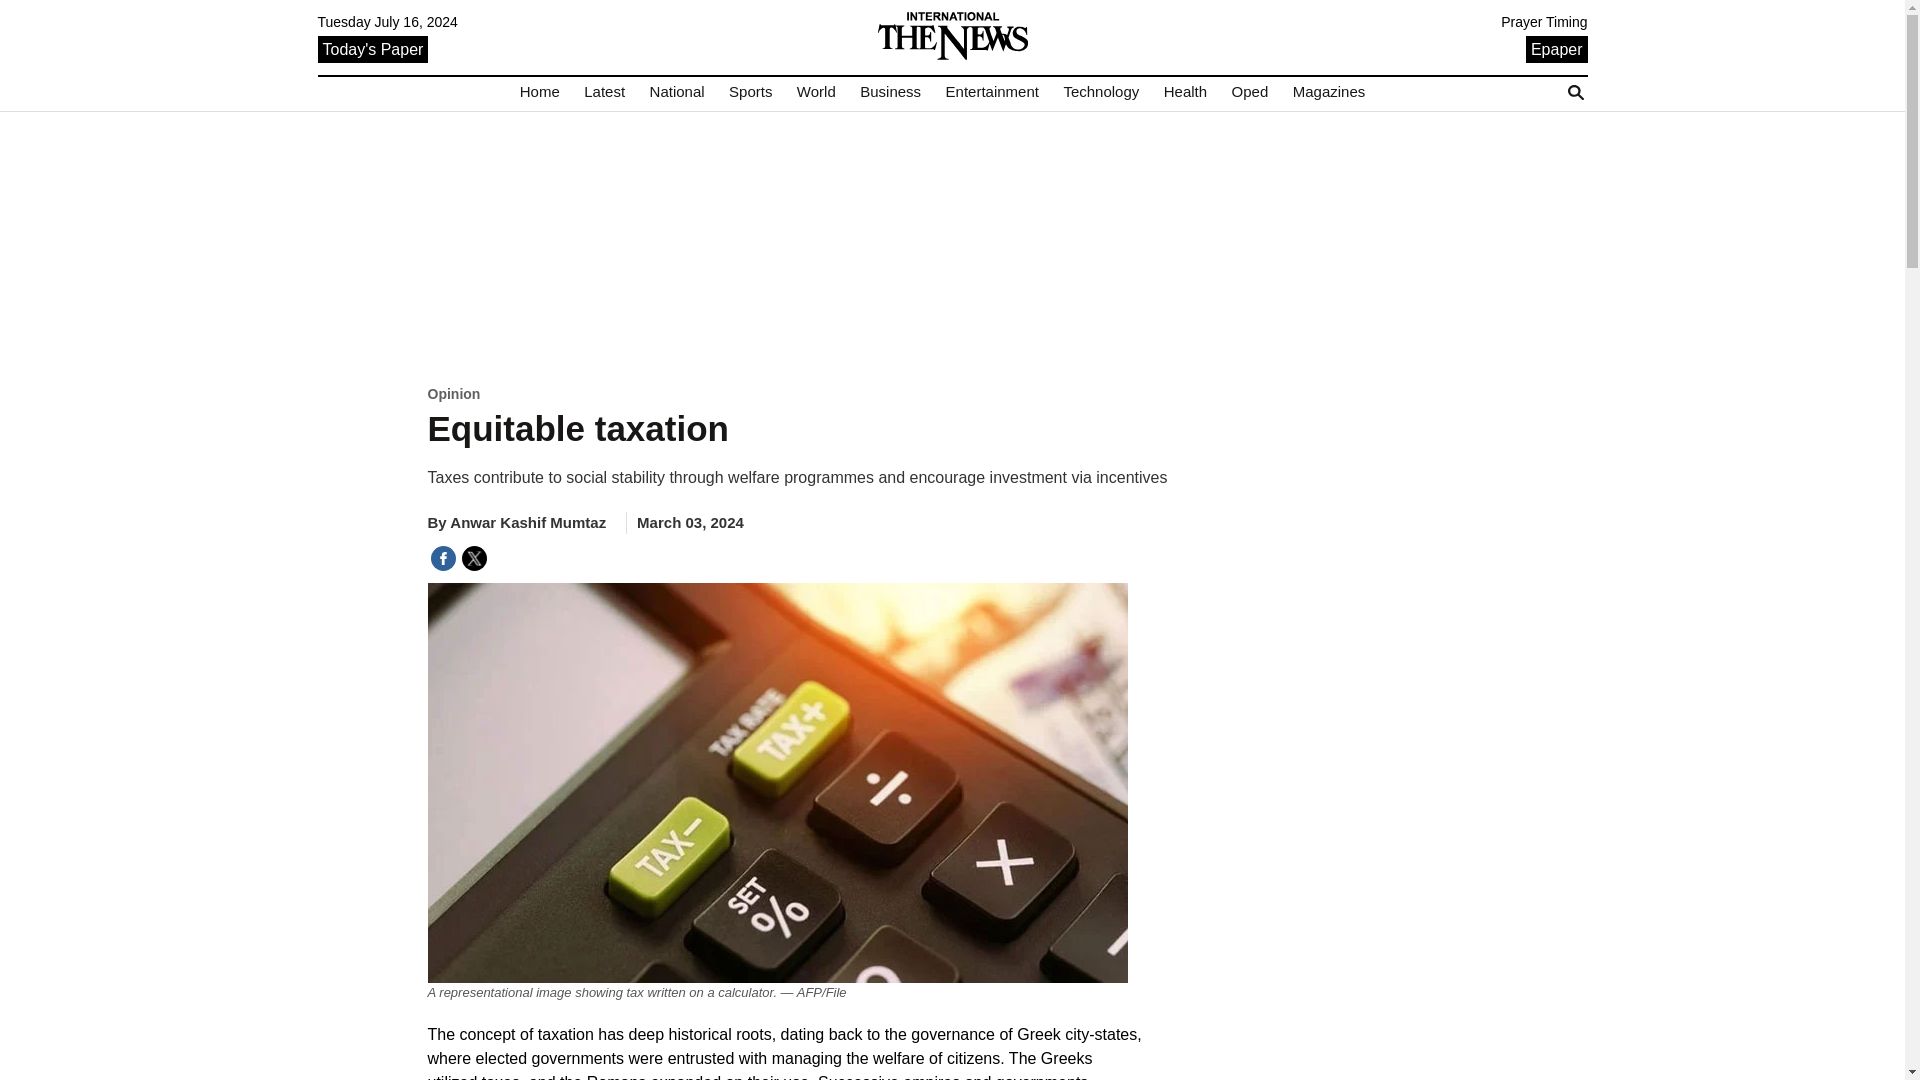 The height and width of the screenshot is (1080, 1920). Describe the element at coordinates (1544, 22) in the screenshot. I see `Prayer Timing` at that location.